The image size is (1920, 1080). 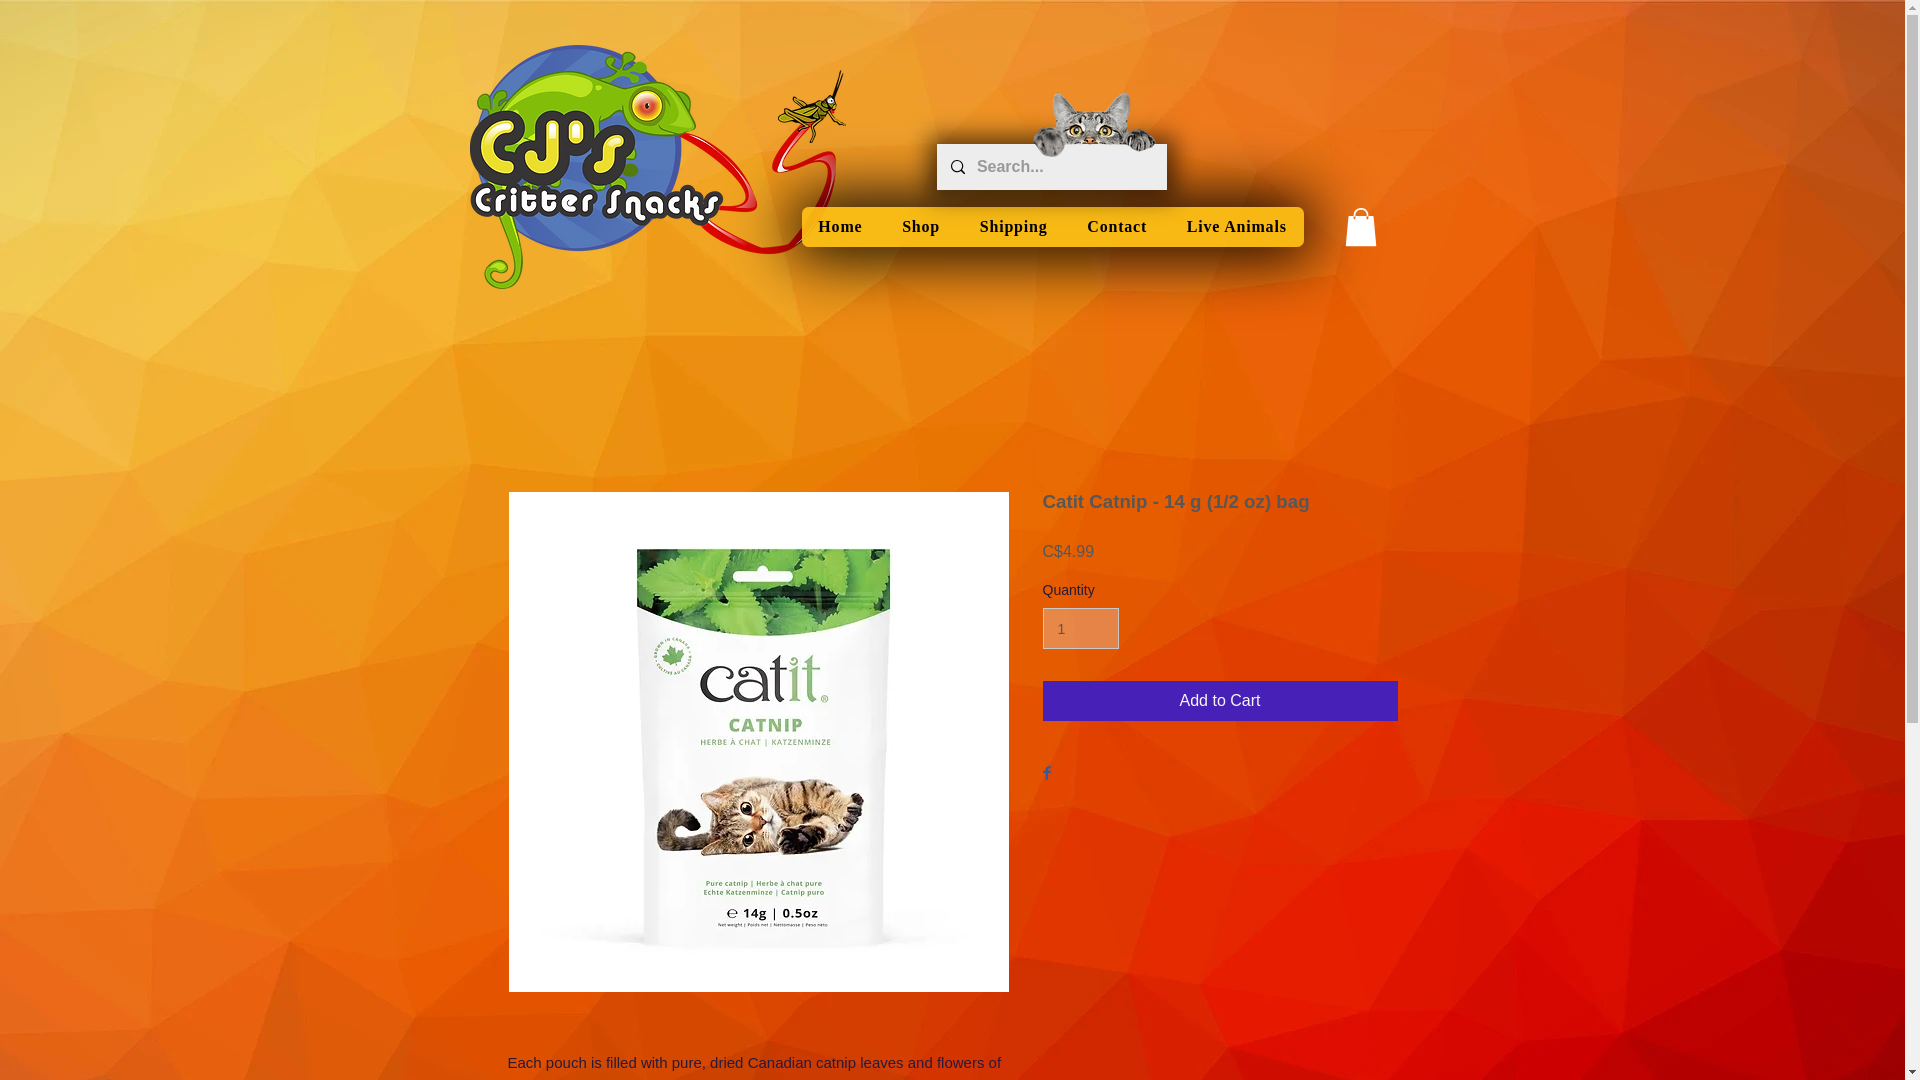 I want to click on Contact, so click(x=1117, y=227).